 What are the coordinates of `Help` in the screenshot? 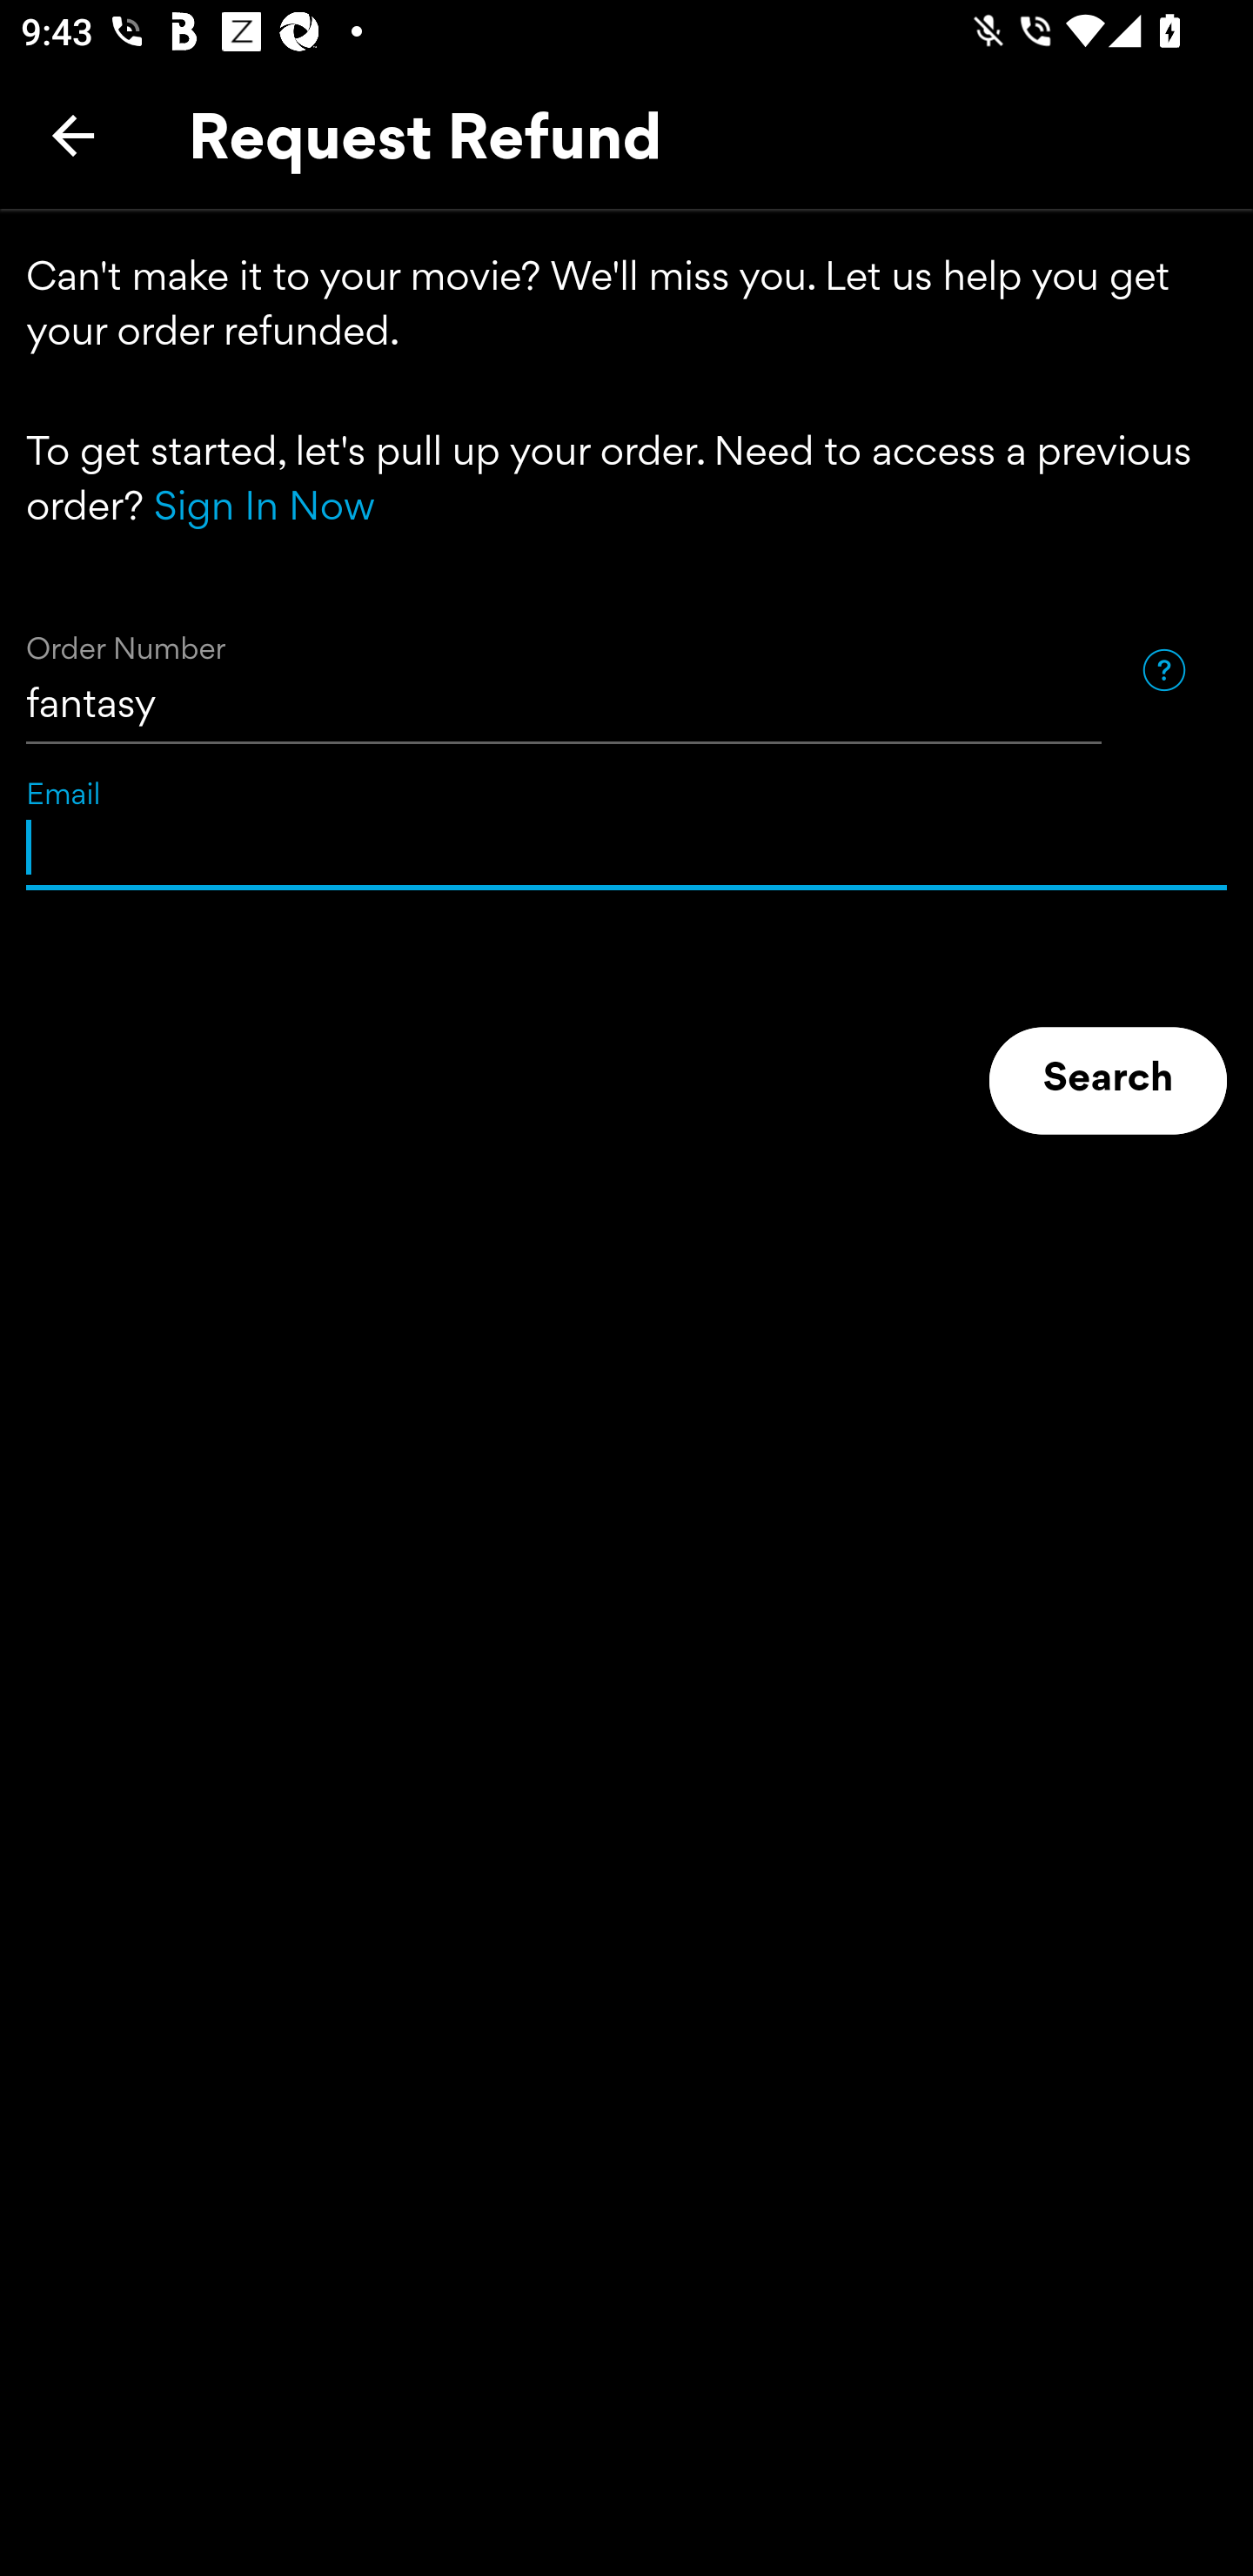 It's located at (1163, 669).